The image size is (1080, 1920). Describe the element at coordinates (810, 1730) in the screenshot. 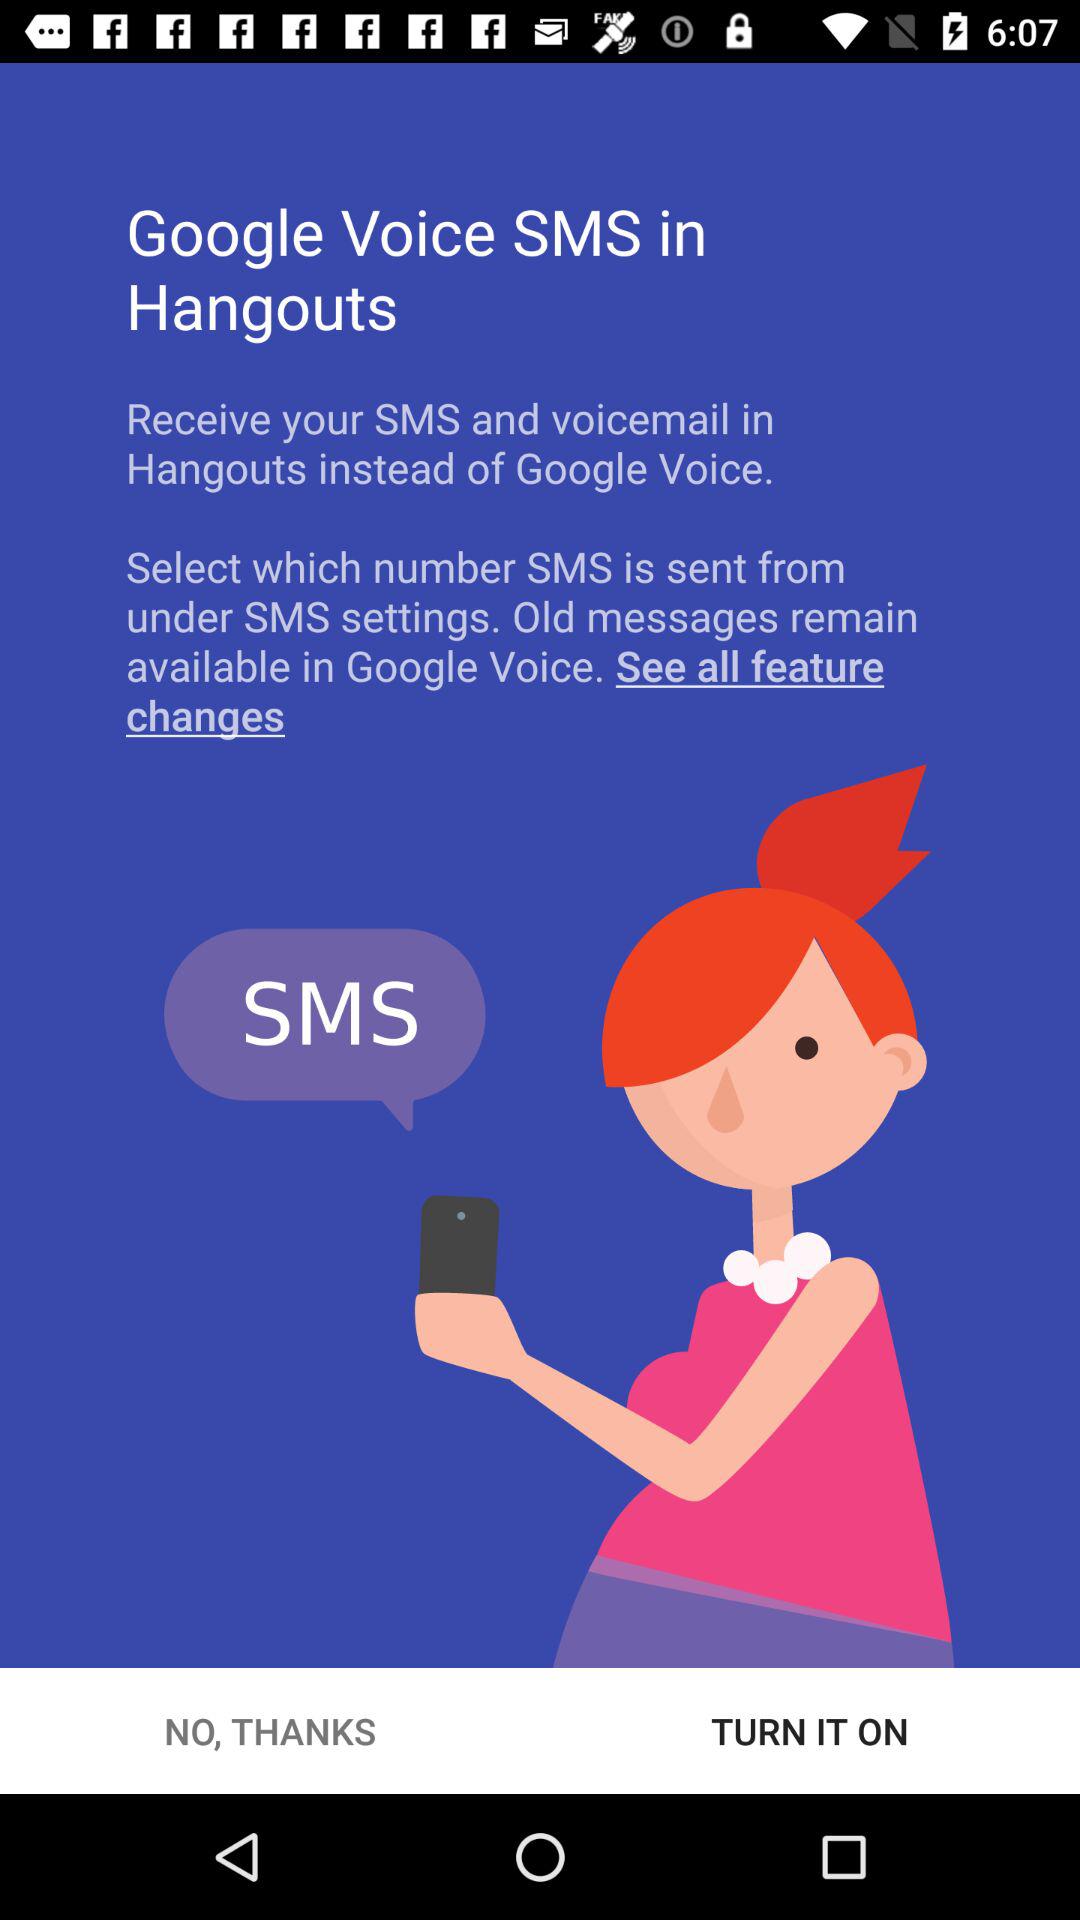

I see `select the icon to the right of no, thanks item` at that location.